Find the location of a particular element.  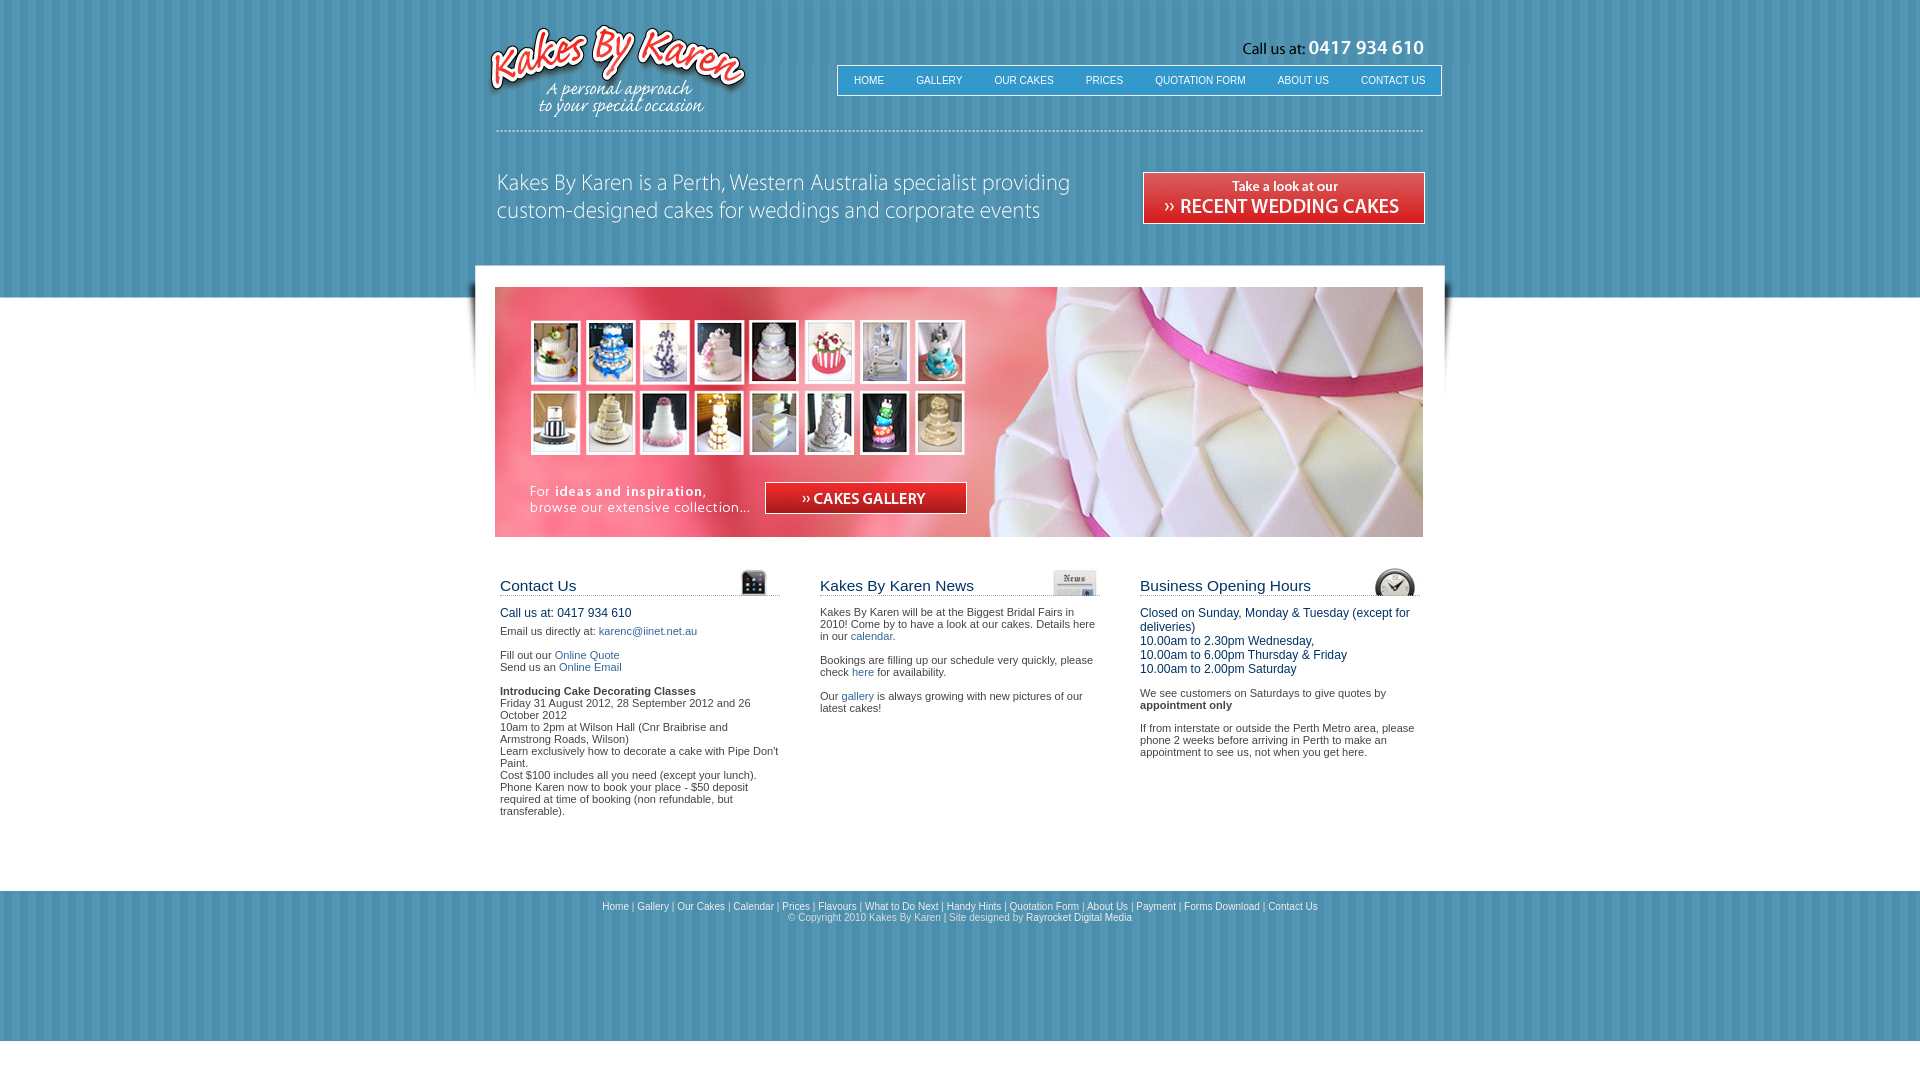

calendar is located at coordinates (872, 636).